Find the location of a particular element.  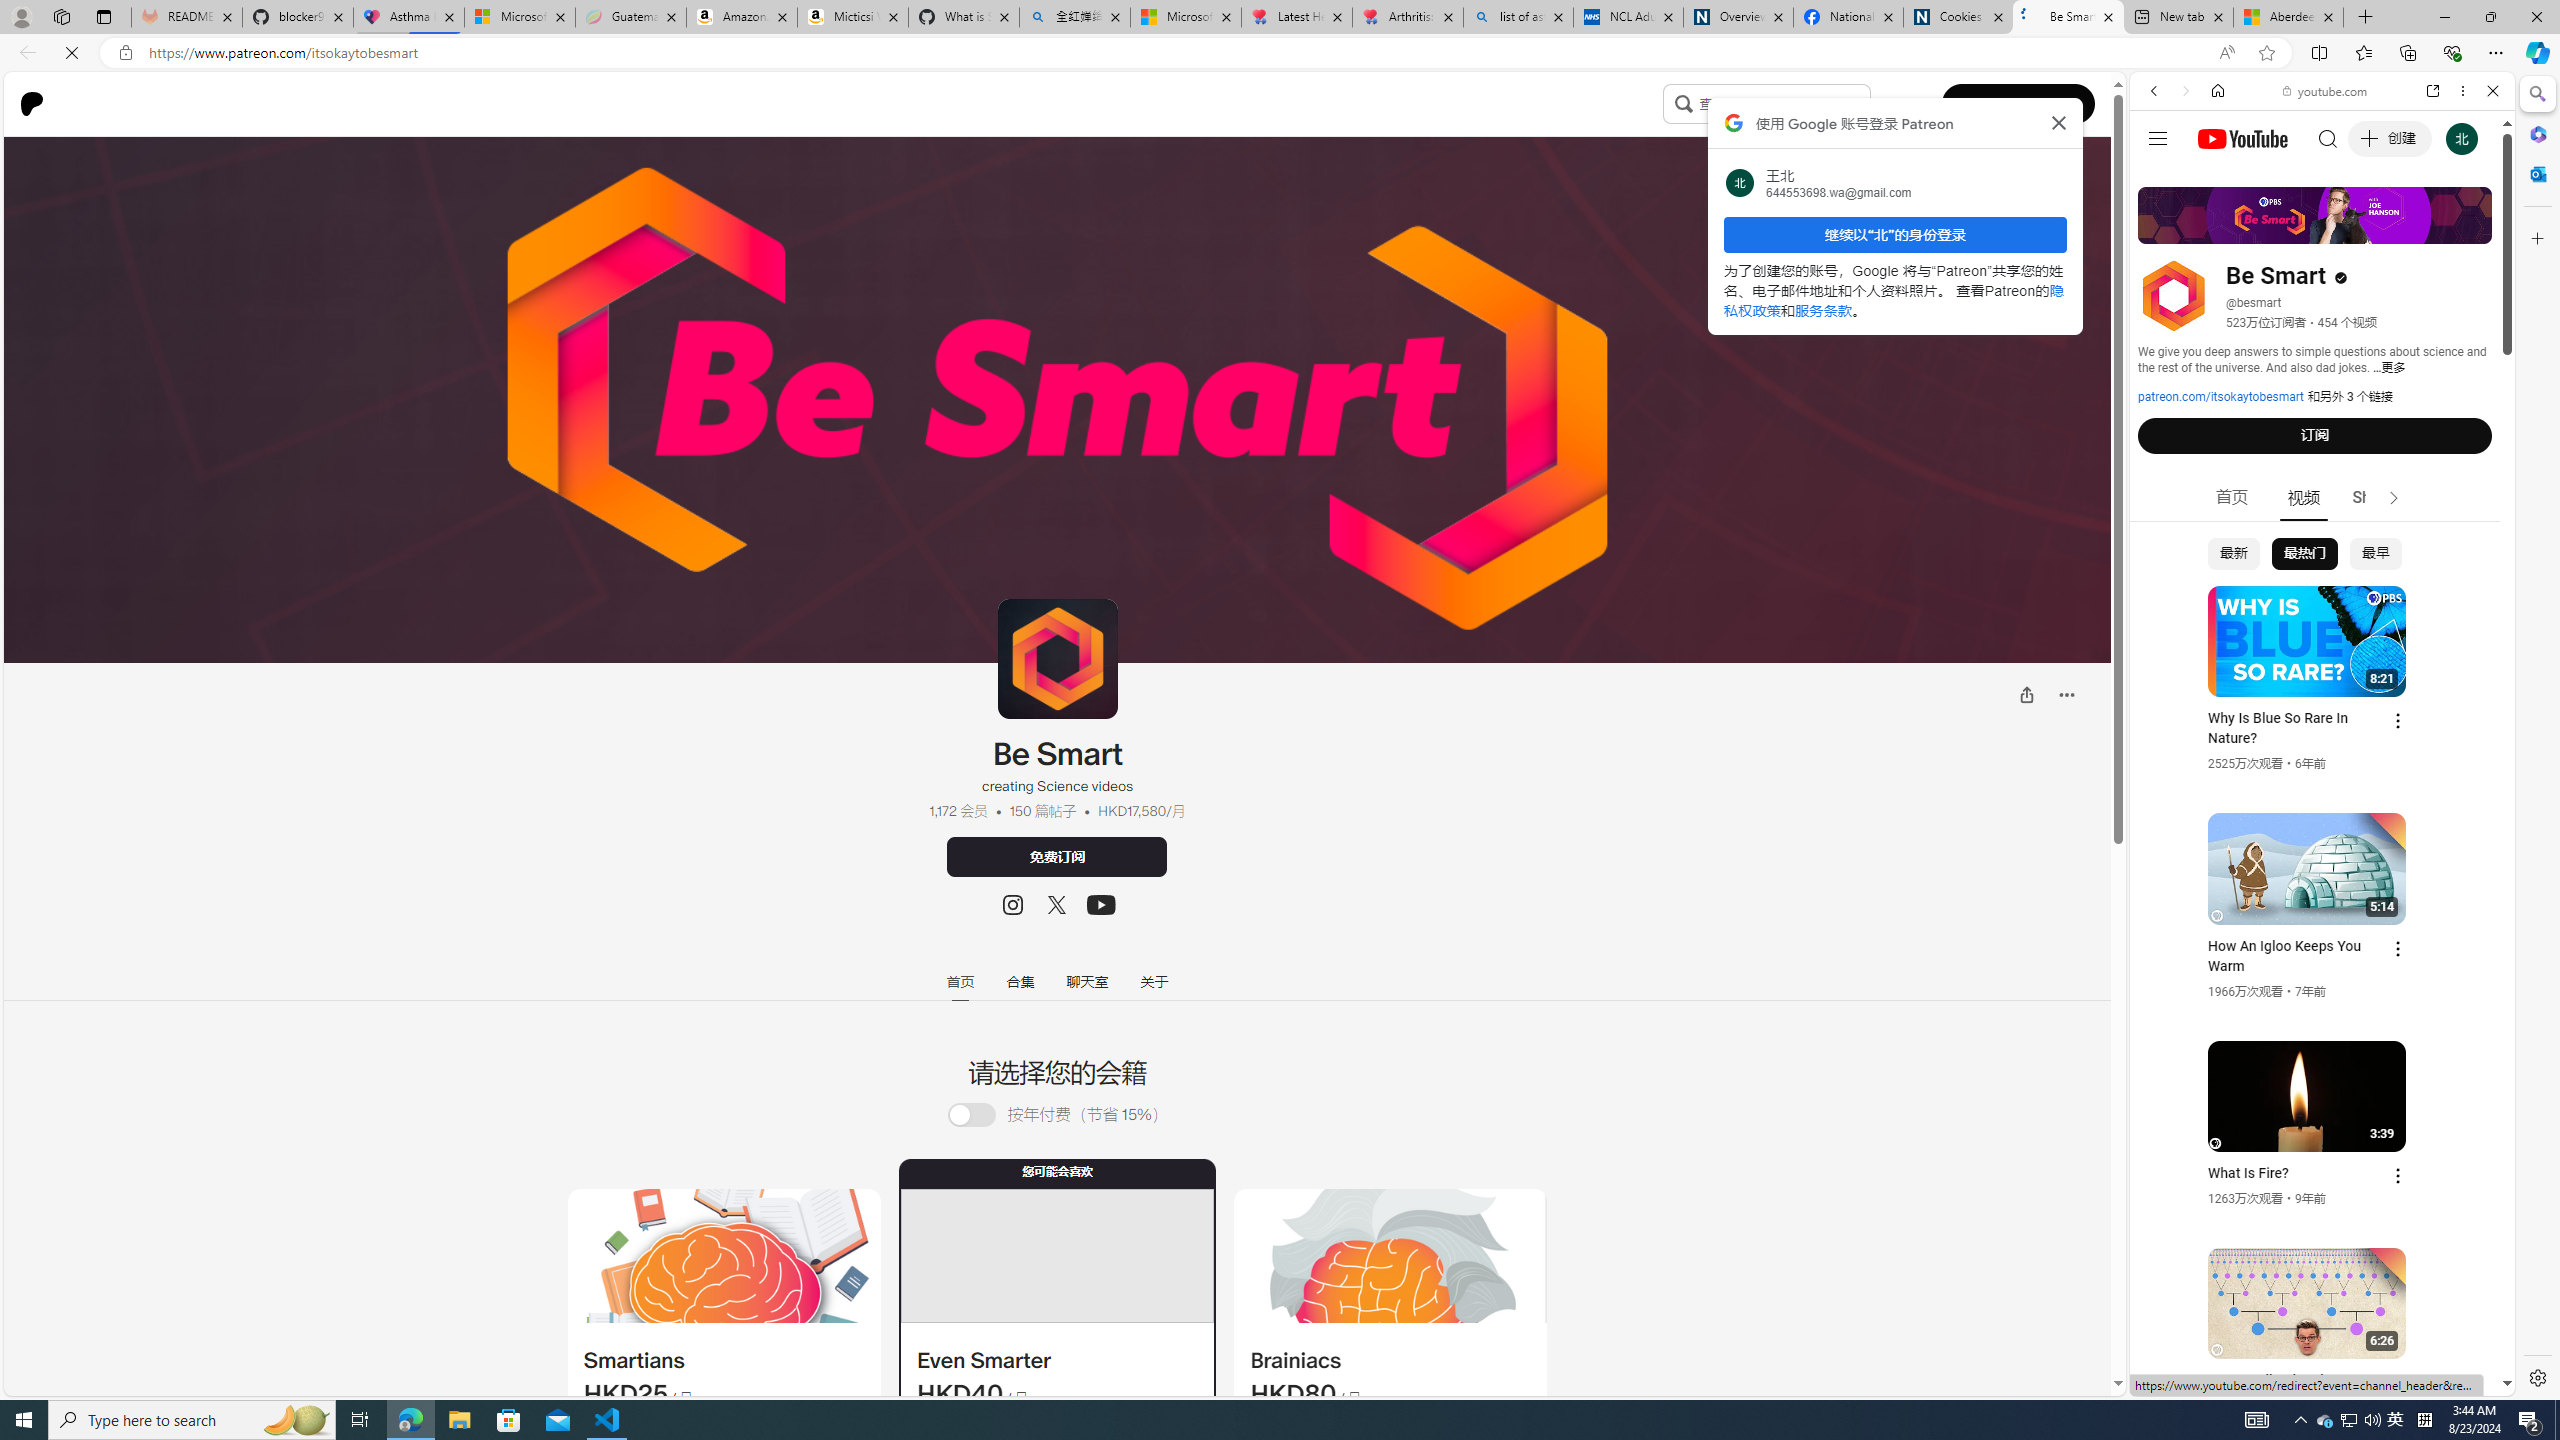

Shorts is located at coordinates (2376, 498).